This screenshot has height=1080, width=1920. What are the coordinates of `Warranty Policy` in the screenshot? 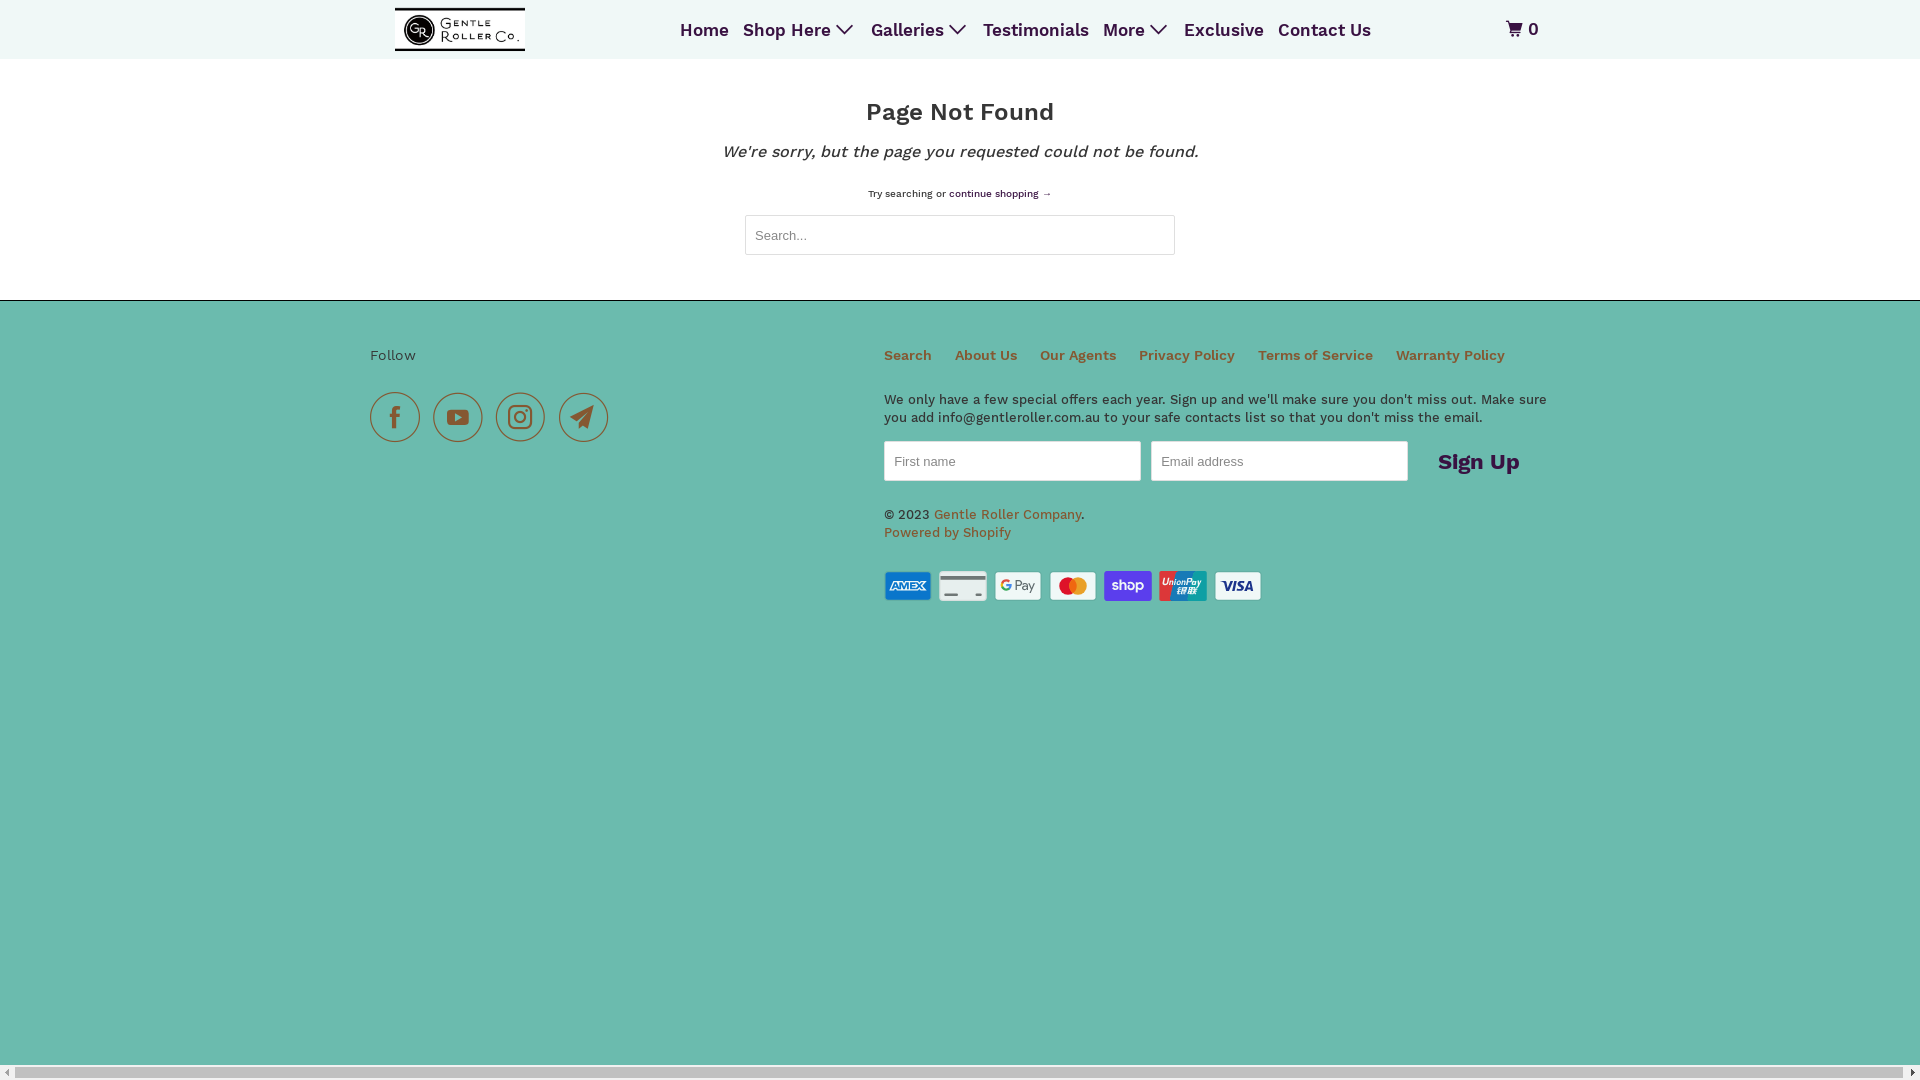 It's located at (1450, 356).